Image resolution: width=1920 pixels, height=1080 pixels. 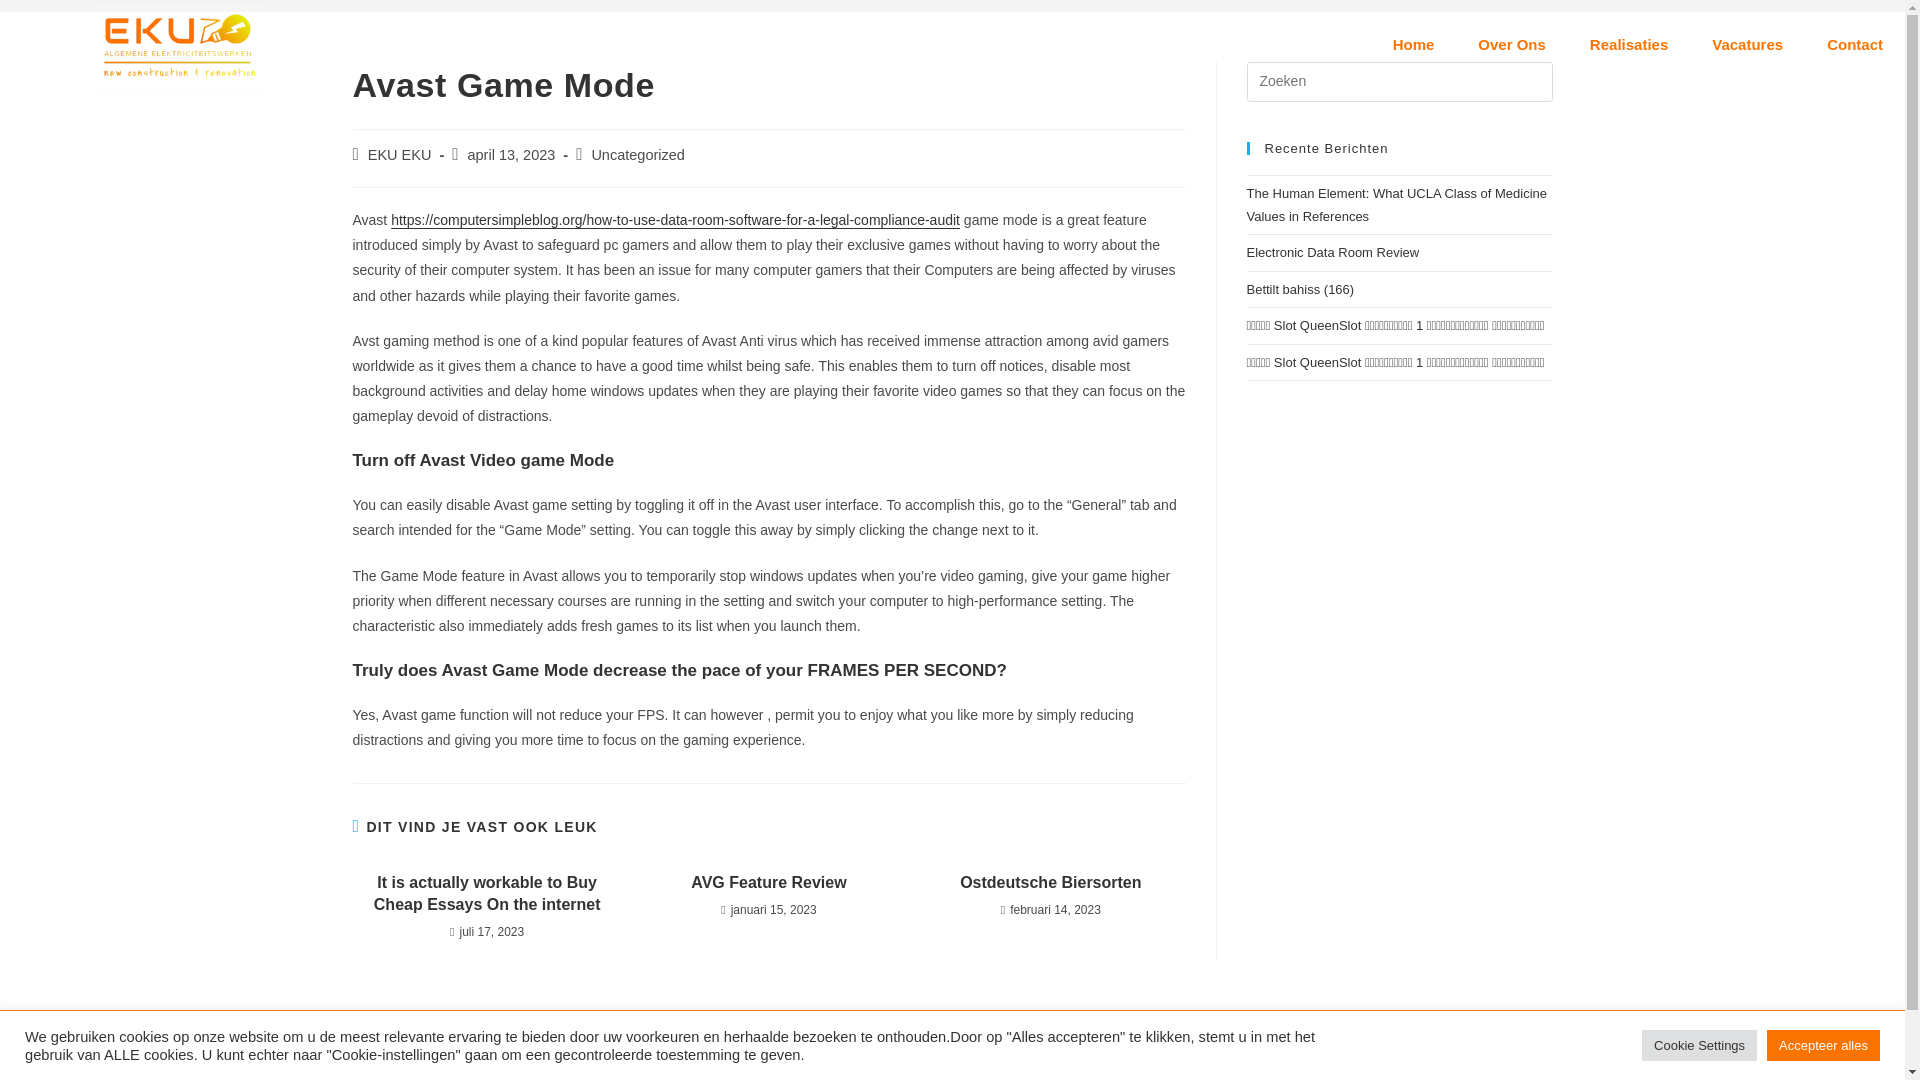 I want to click on Home, so click(x=1414, y=44).